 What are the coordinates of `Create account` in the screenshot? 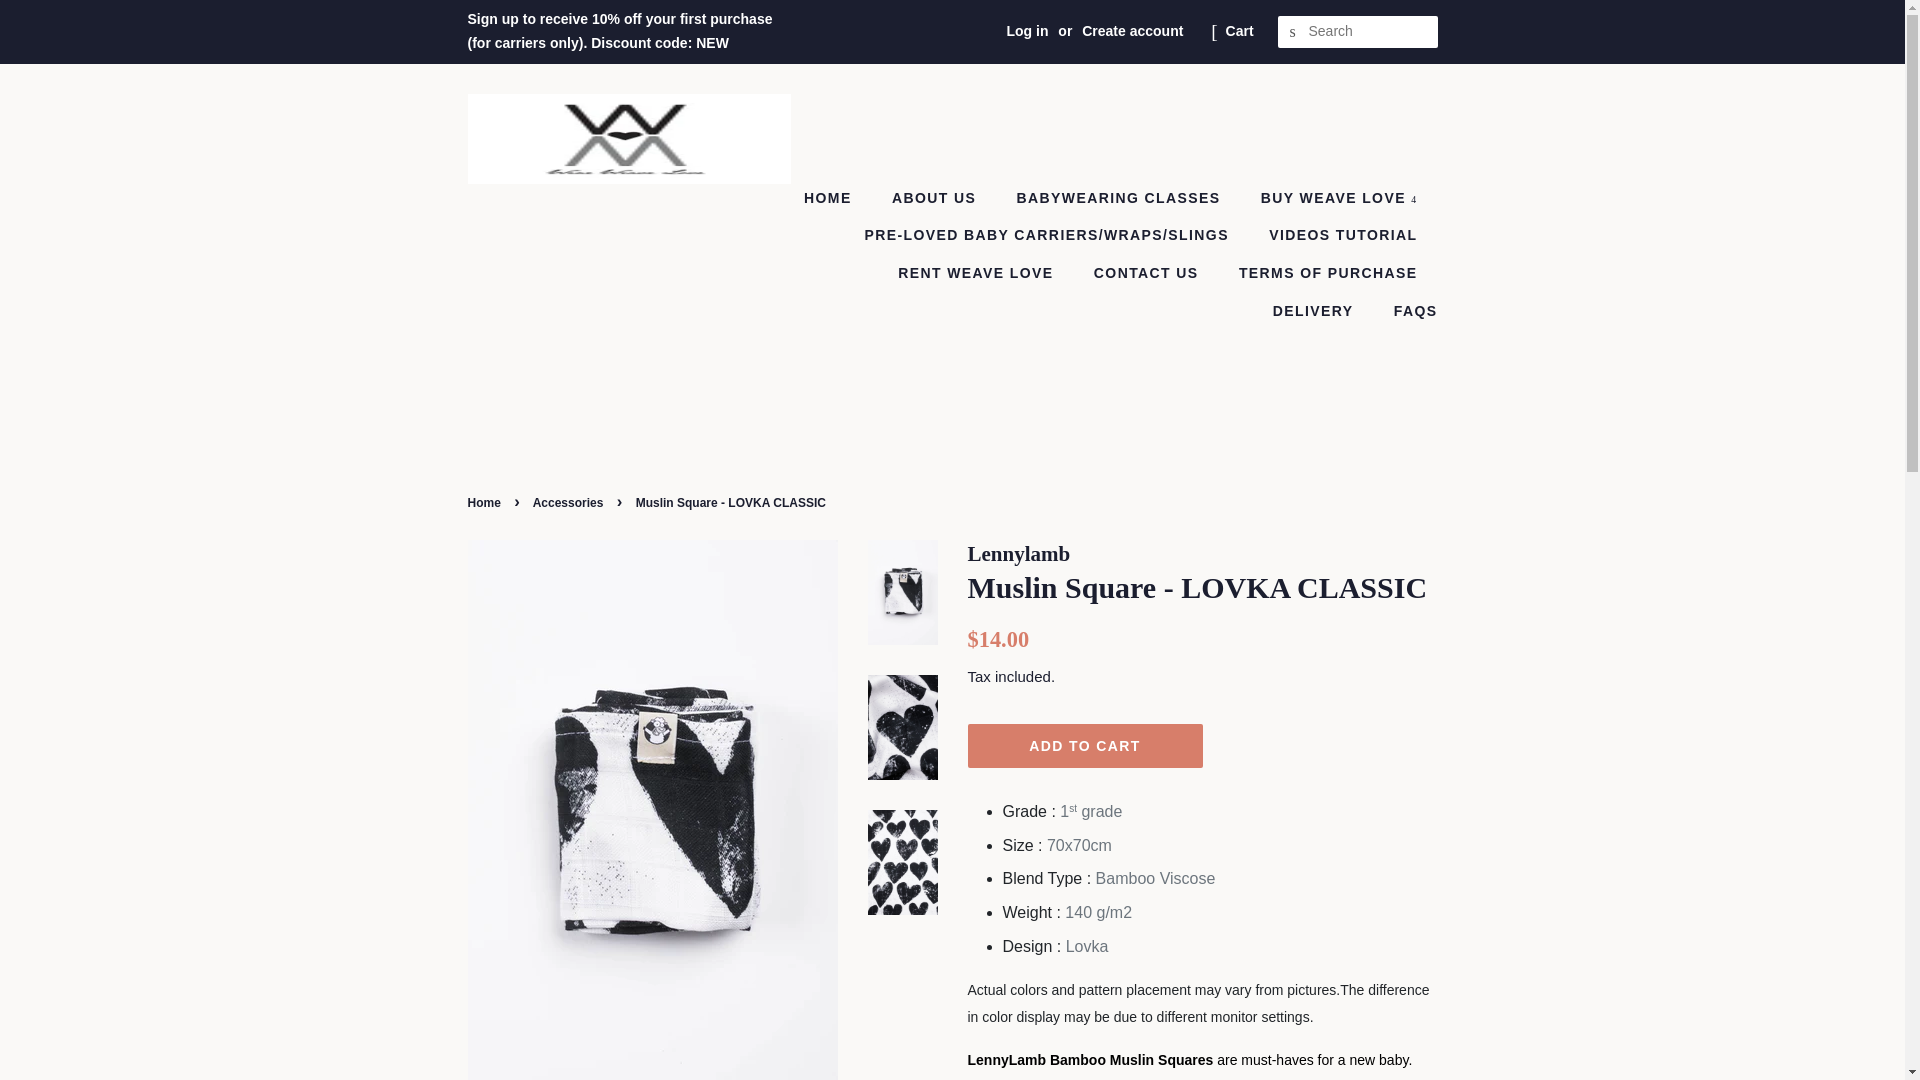 It's located at (1132, 30).